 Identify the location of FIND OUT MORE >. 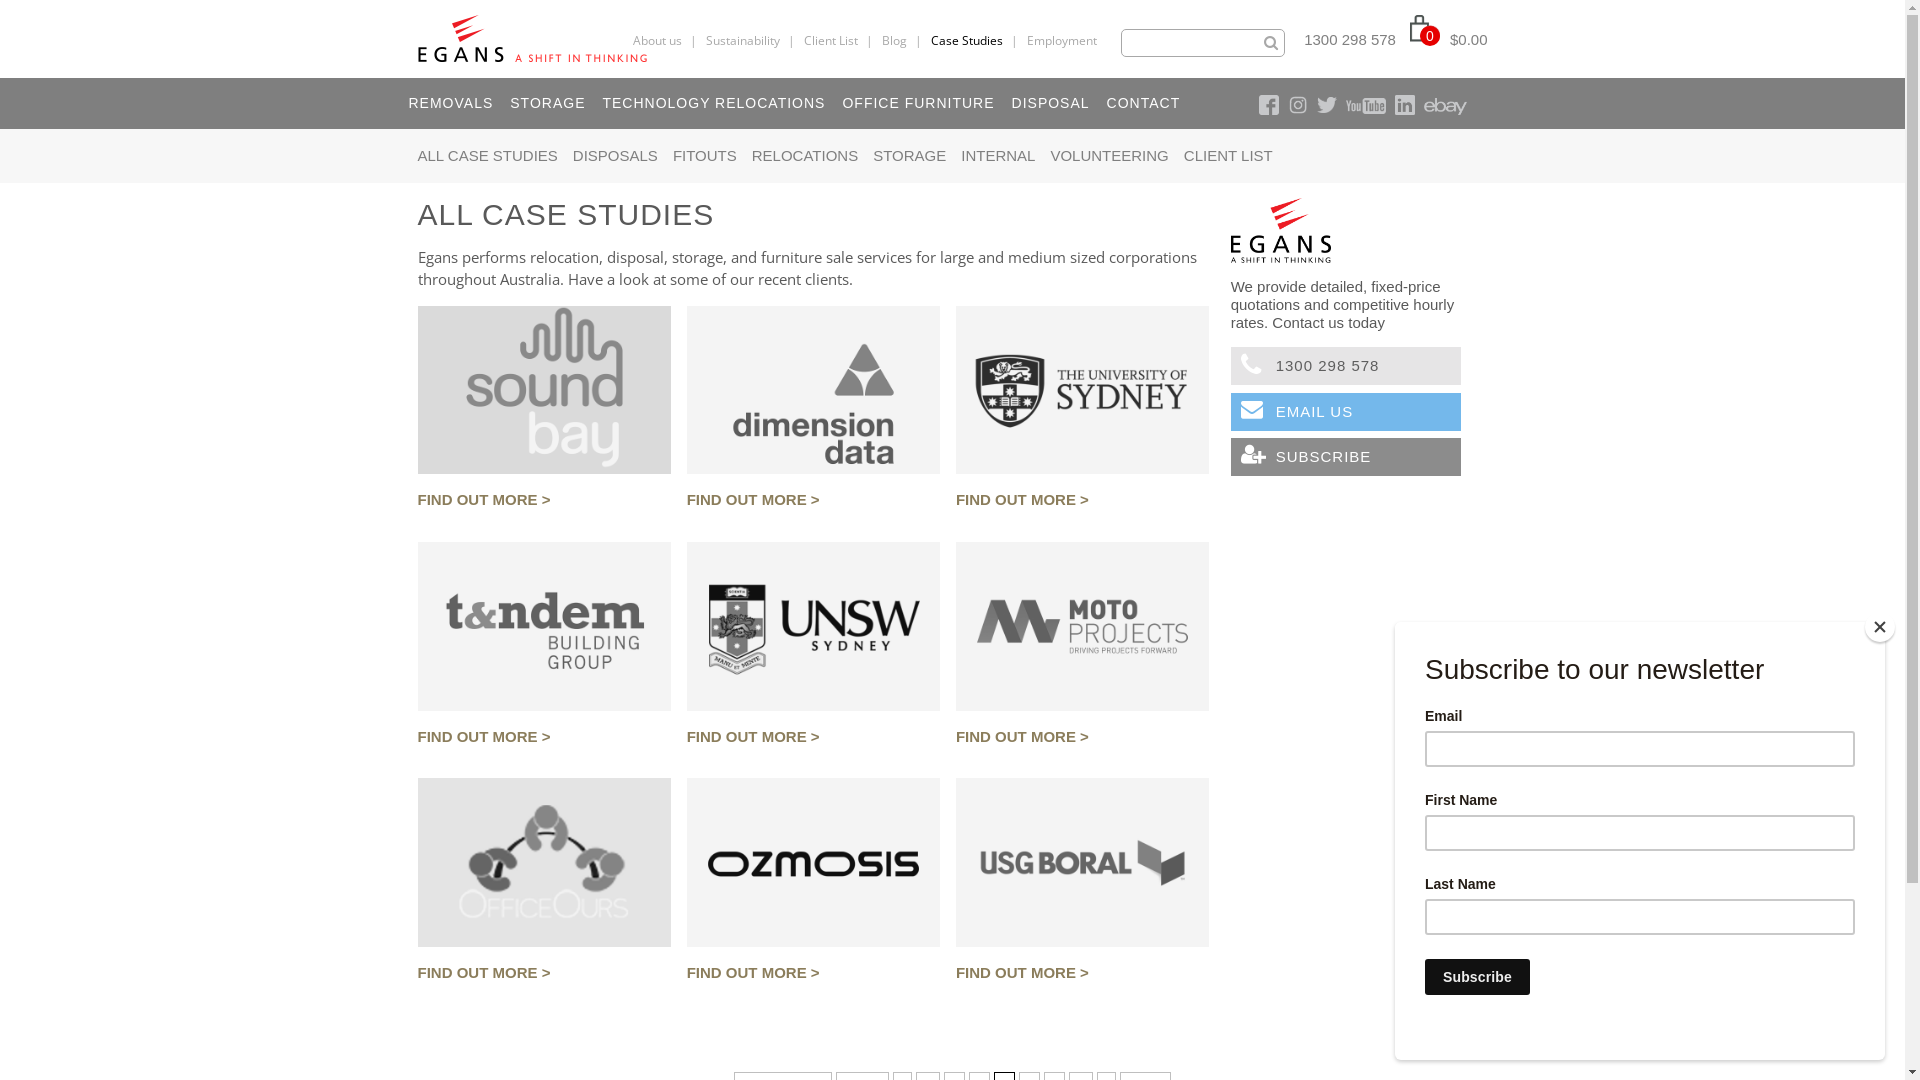
(544, 500).